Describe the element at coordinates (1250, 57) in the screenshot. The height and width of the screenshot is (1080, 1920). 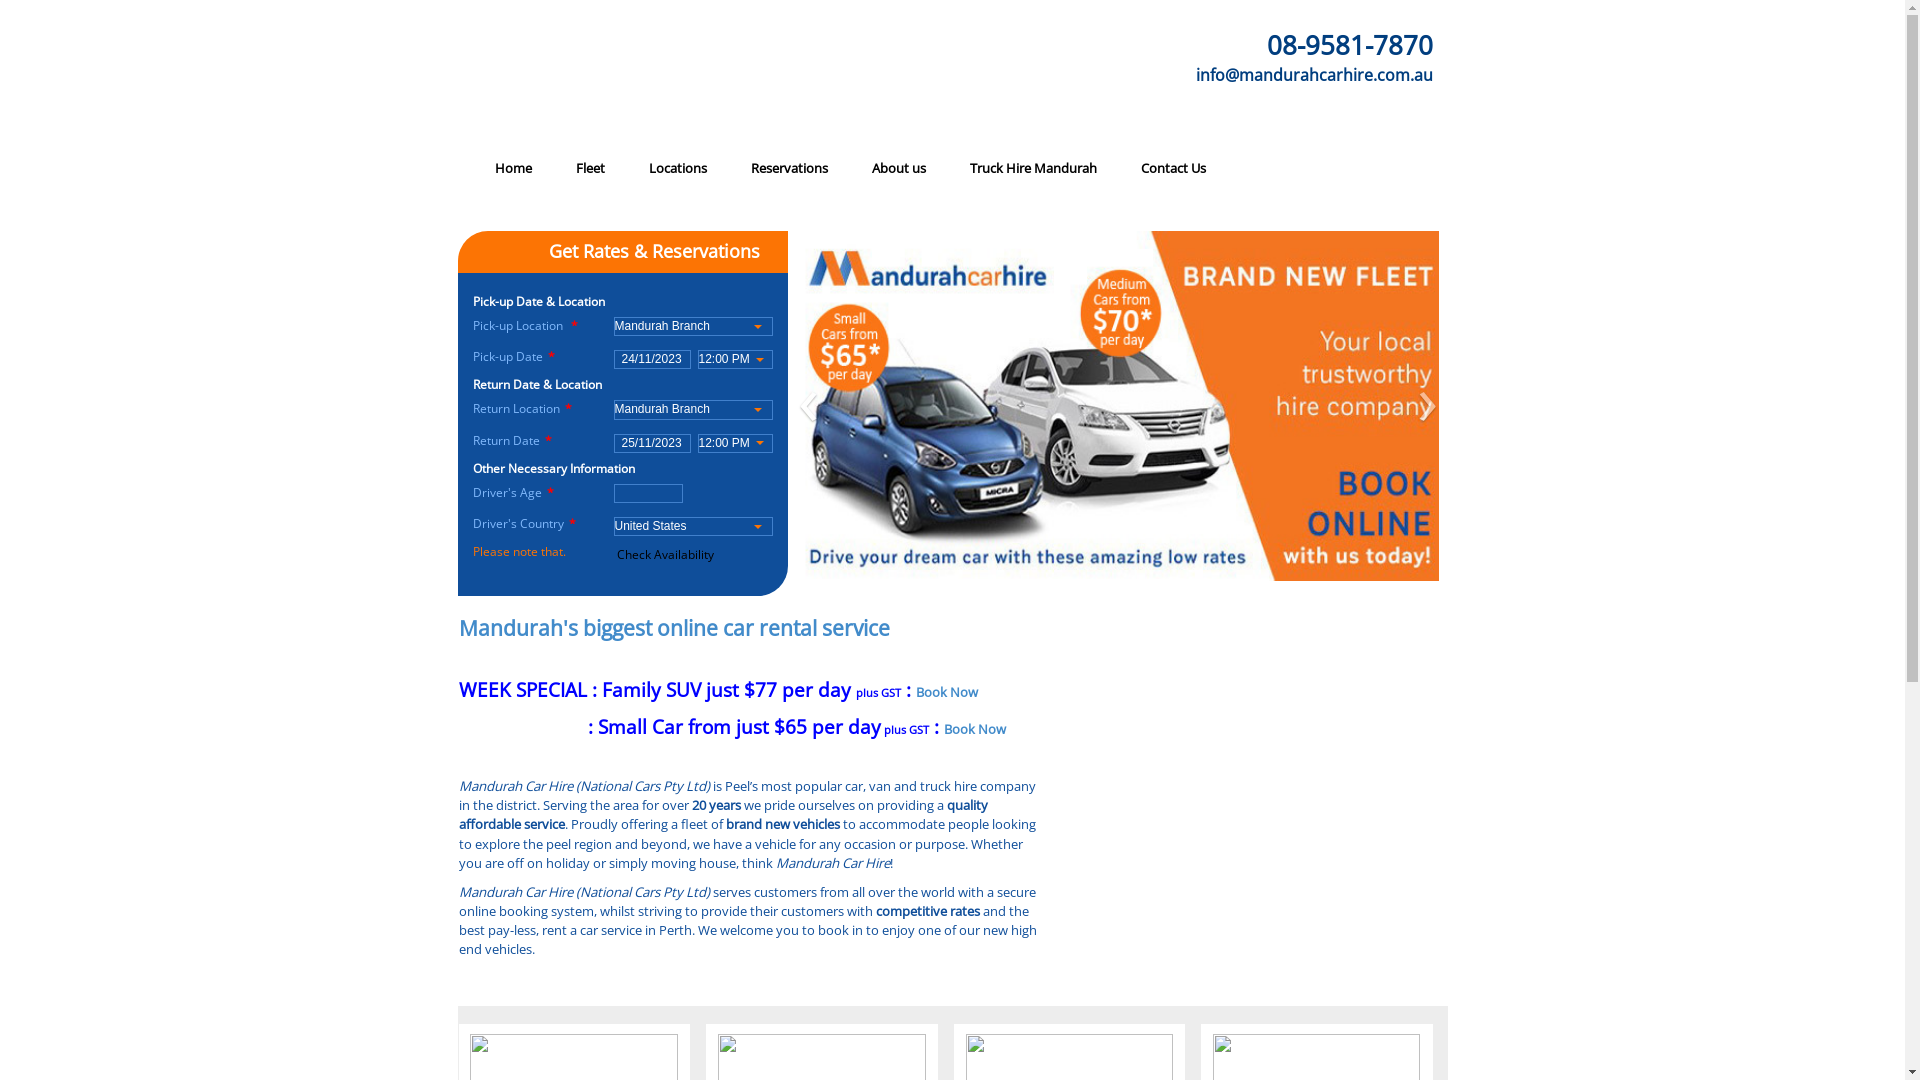
I see `info@mandurahcarhire.com.au` at that location.